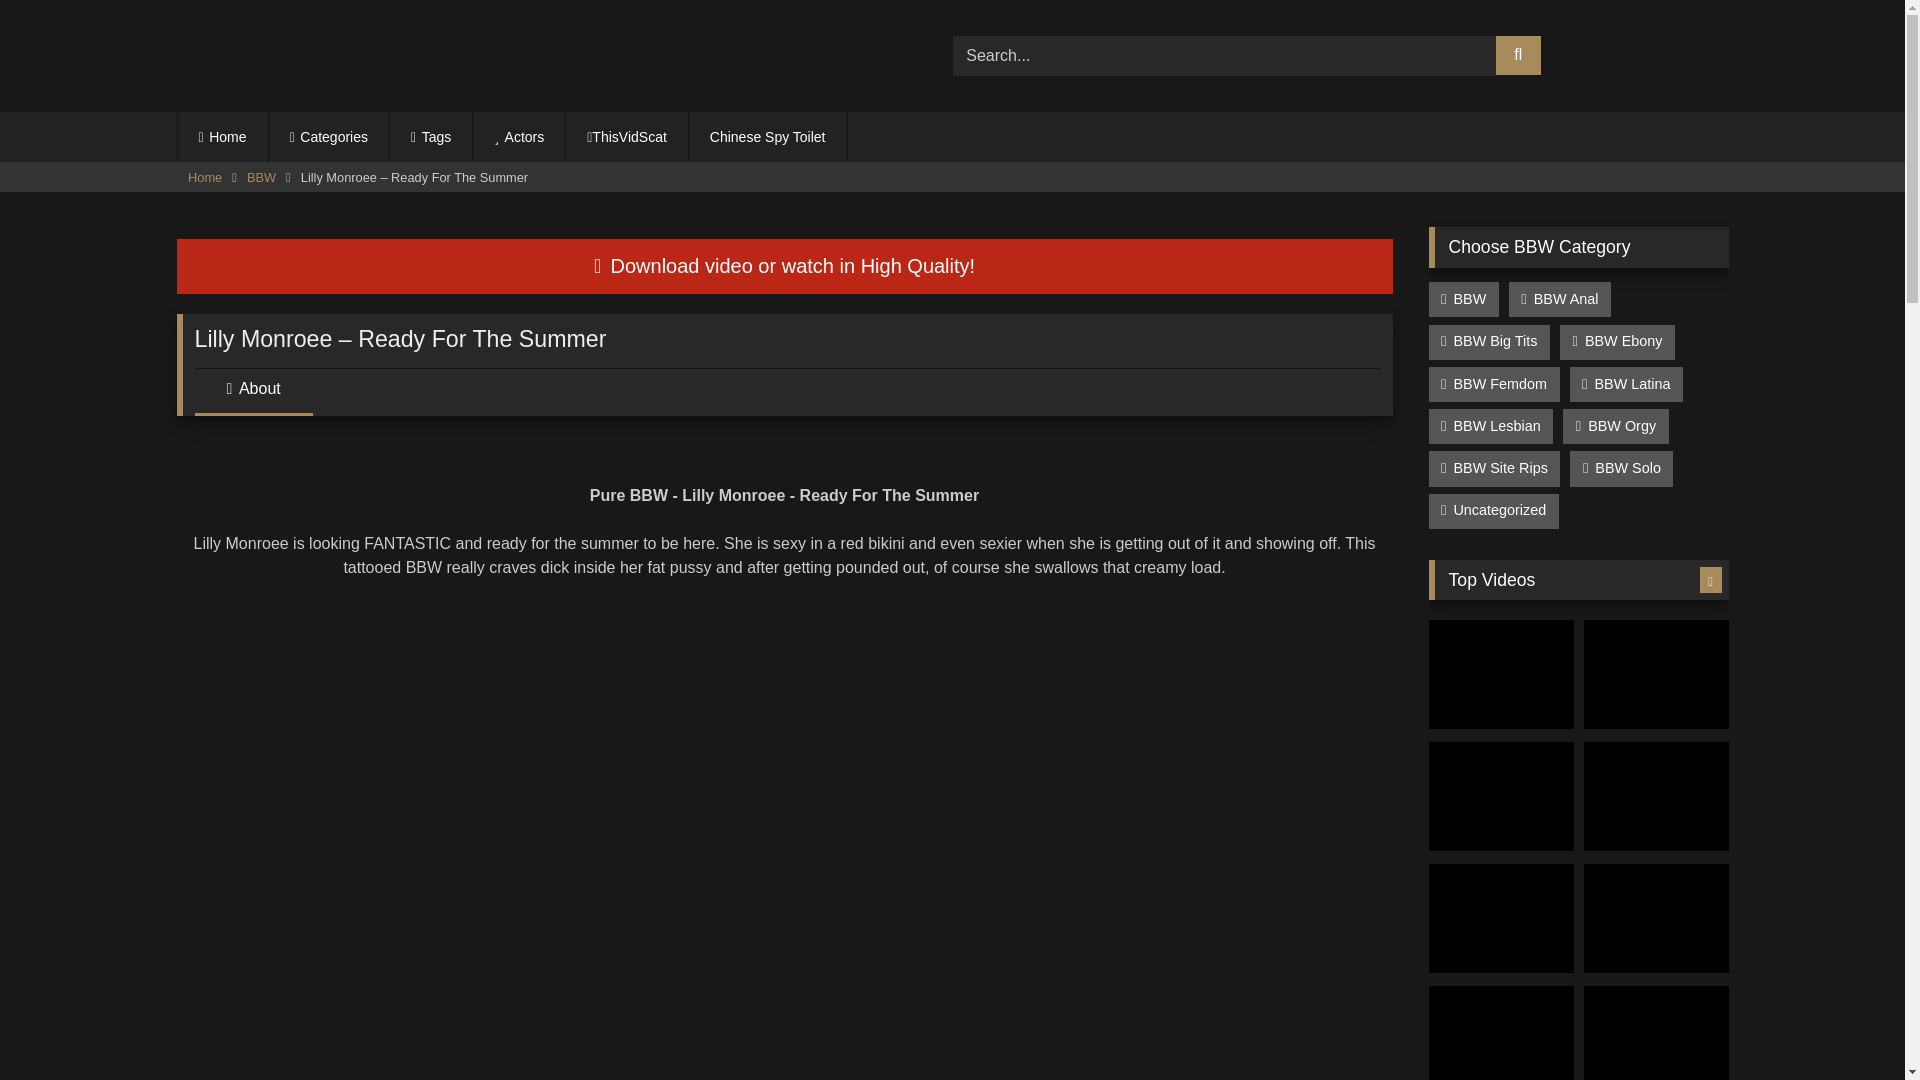 This screenshot has height=1080, width=1920. I want to click on Actors, so click(518, 137).